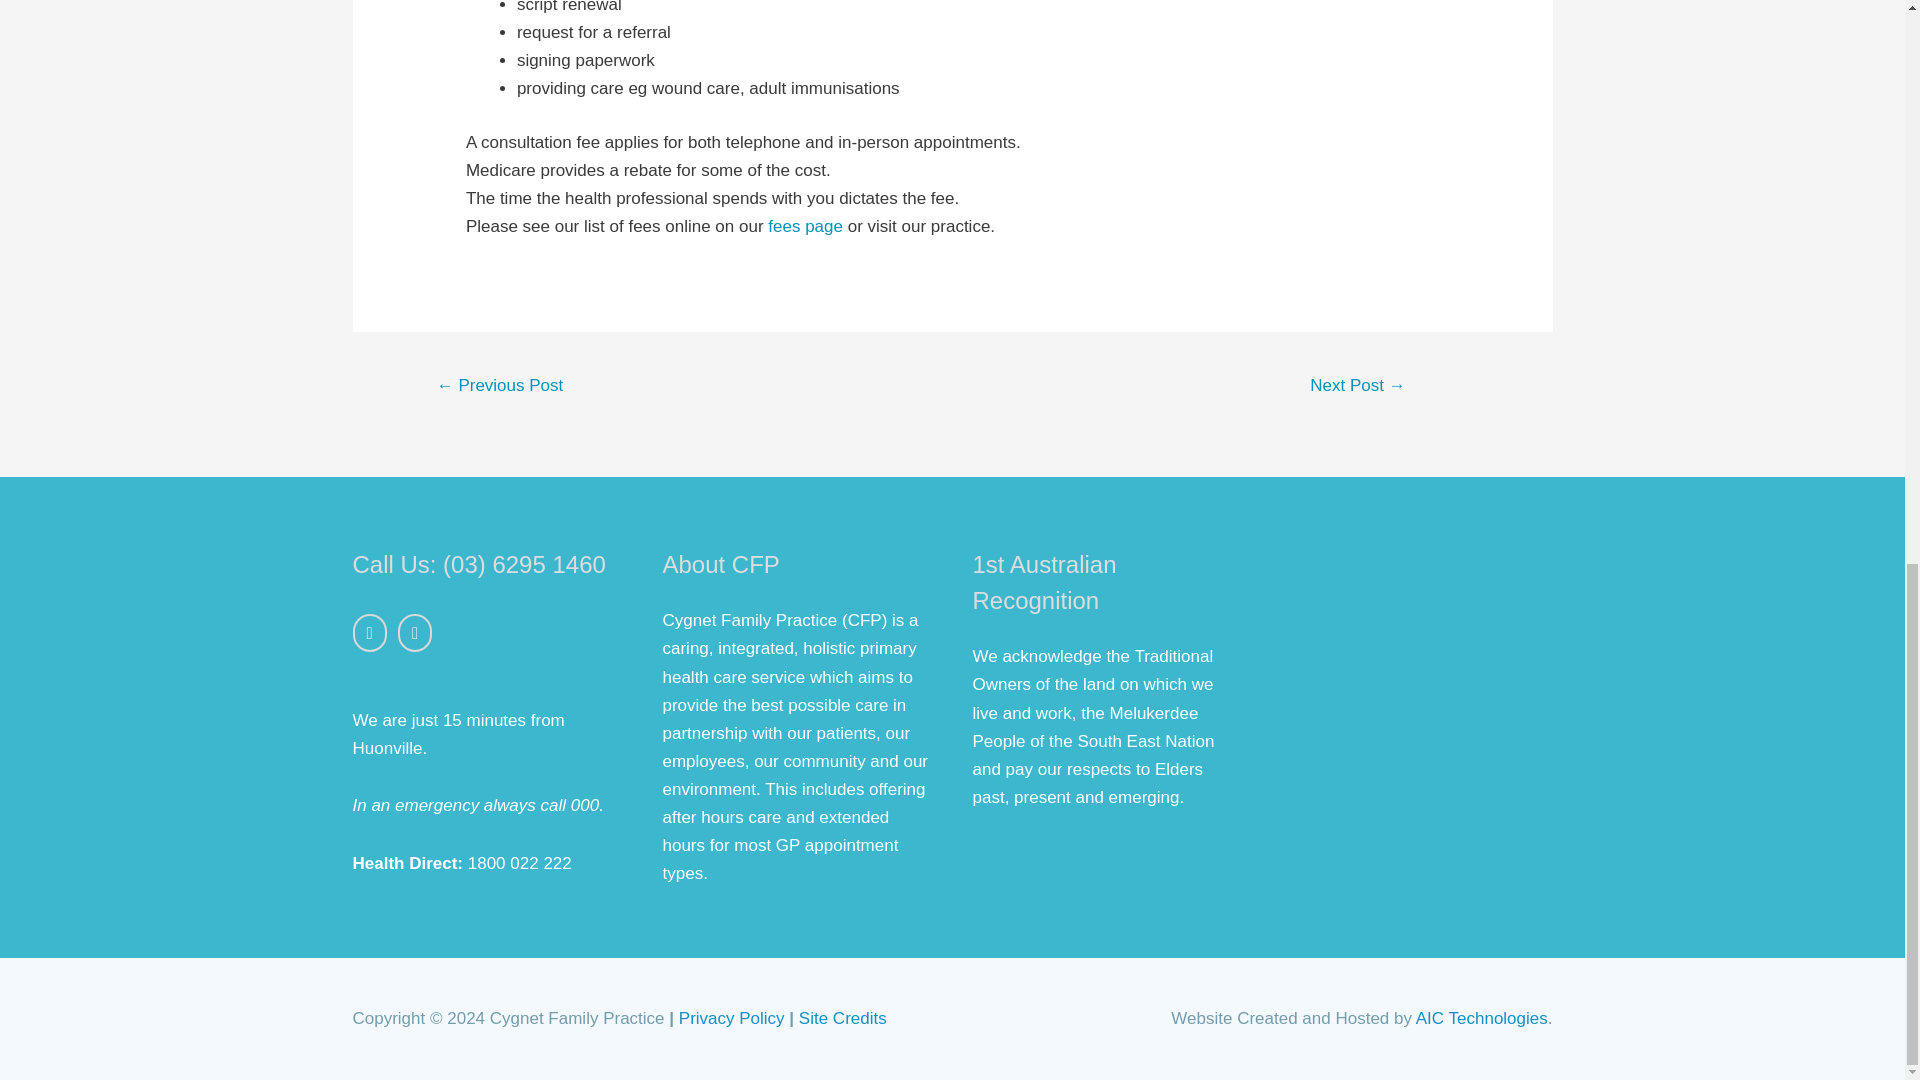  What do you see at coordinates (368, 633) in the screenshot?
I see `Cygnet Family Practice on Facebook` at bounding box center [368, 633].